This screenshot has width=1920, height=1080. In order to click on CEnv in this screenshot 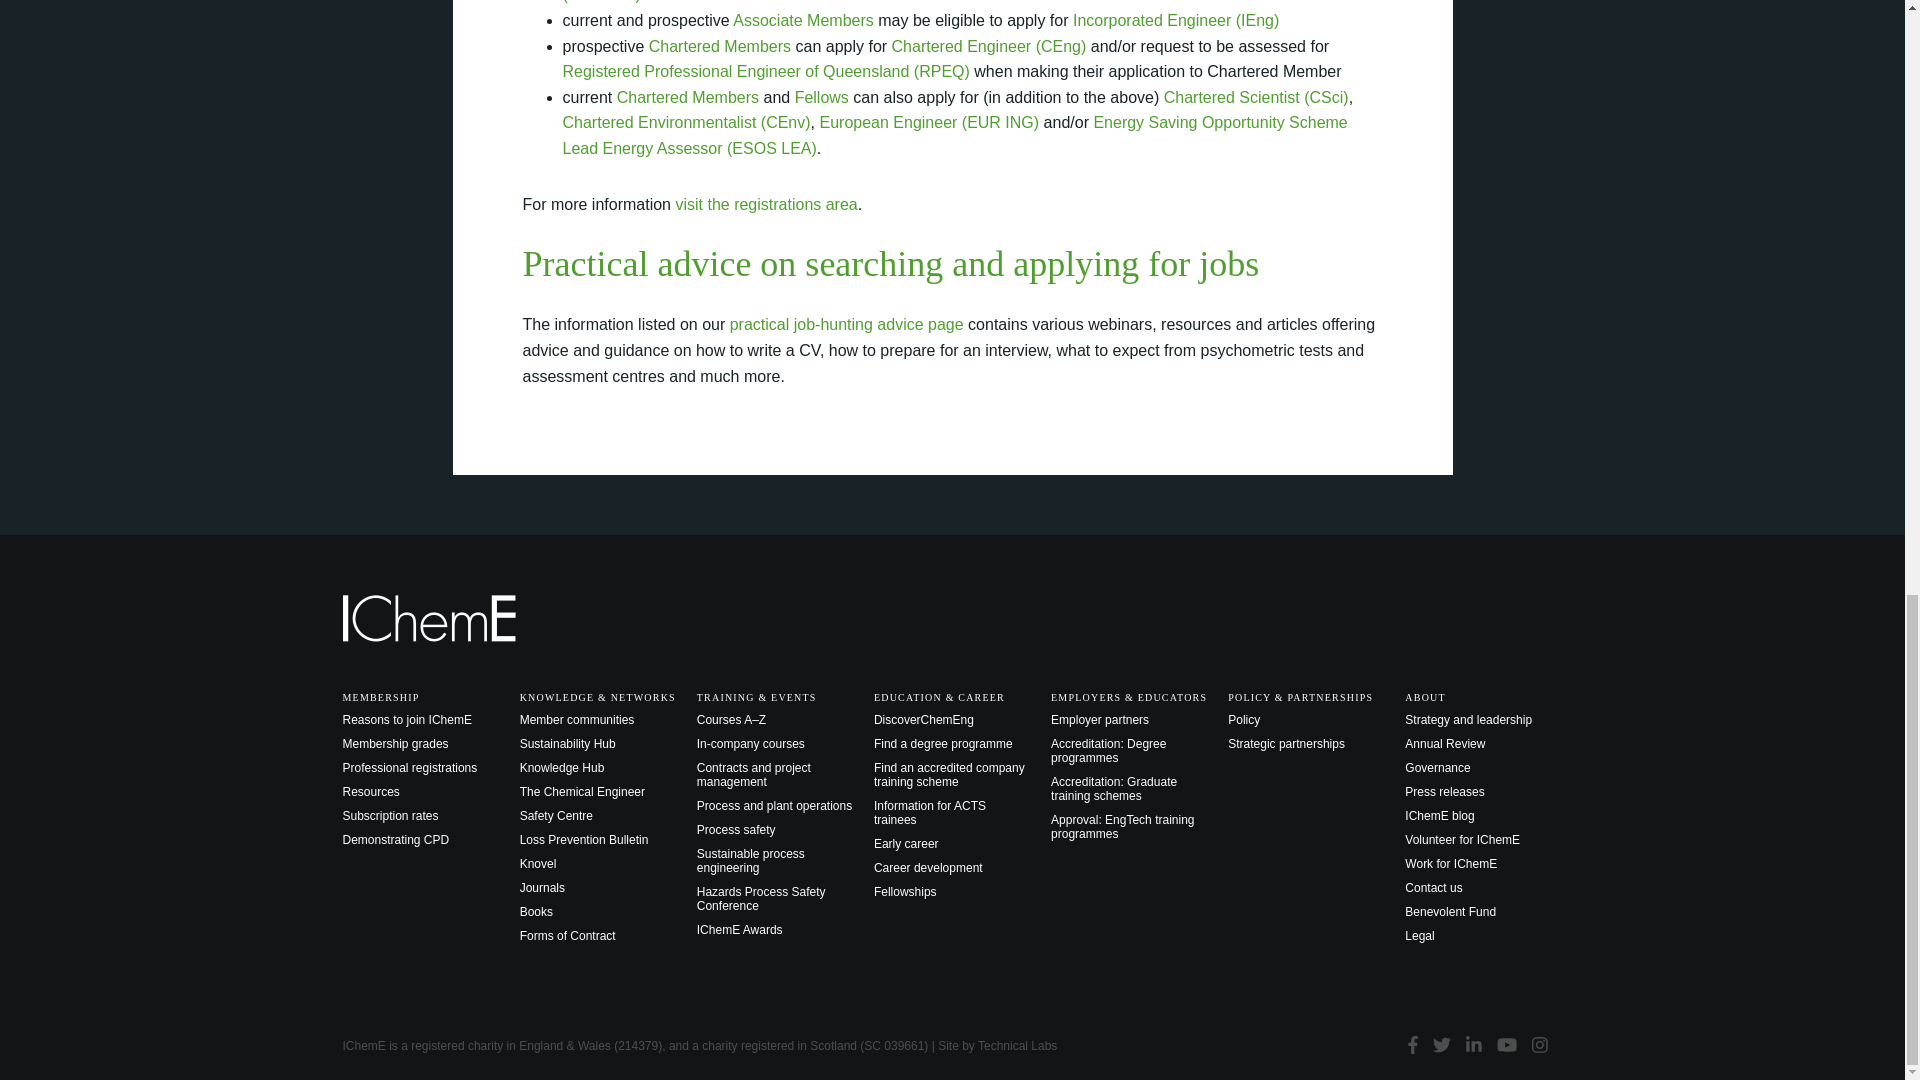, I will do `click(686, 122)`.